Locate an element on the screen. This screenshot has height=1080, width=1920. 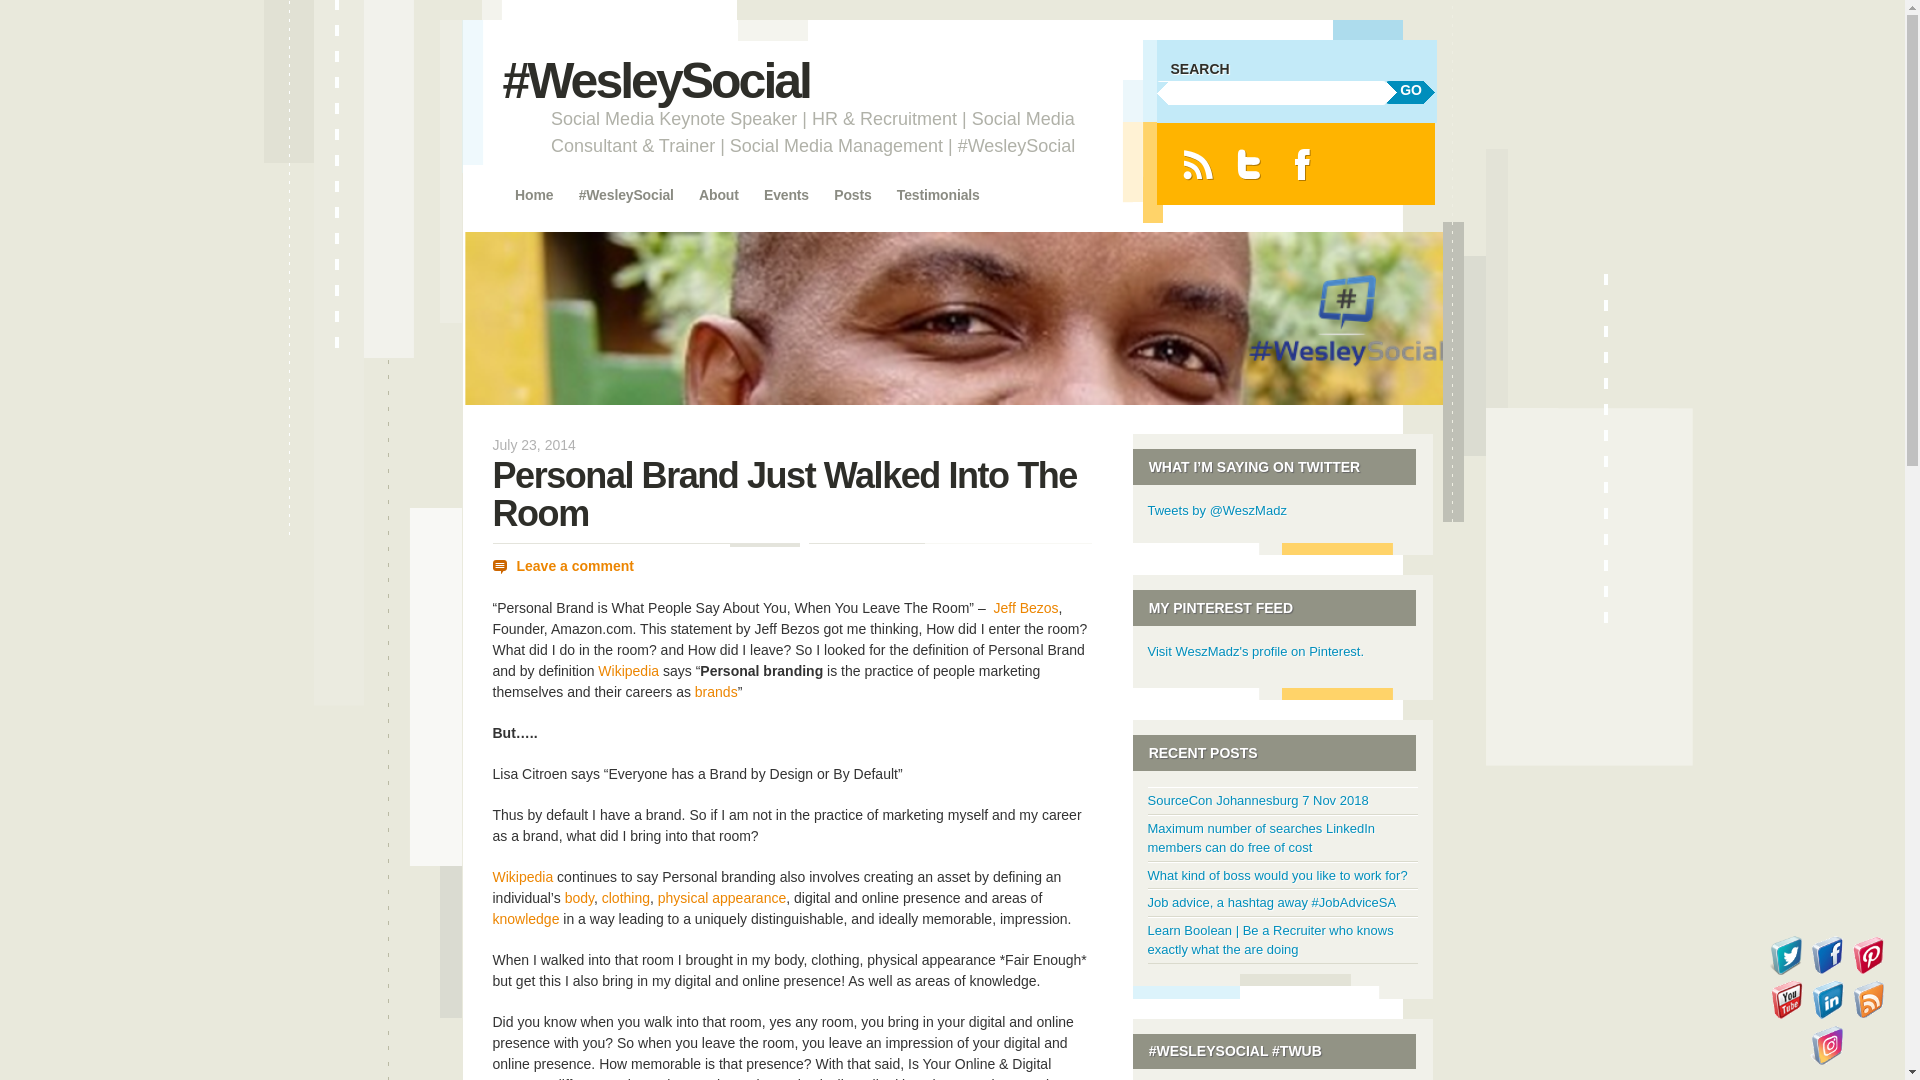
Human physical appearance is located at coordinates (722, 898).